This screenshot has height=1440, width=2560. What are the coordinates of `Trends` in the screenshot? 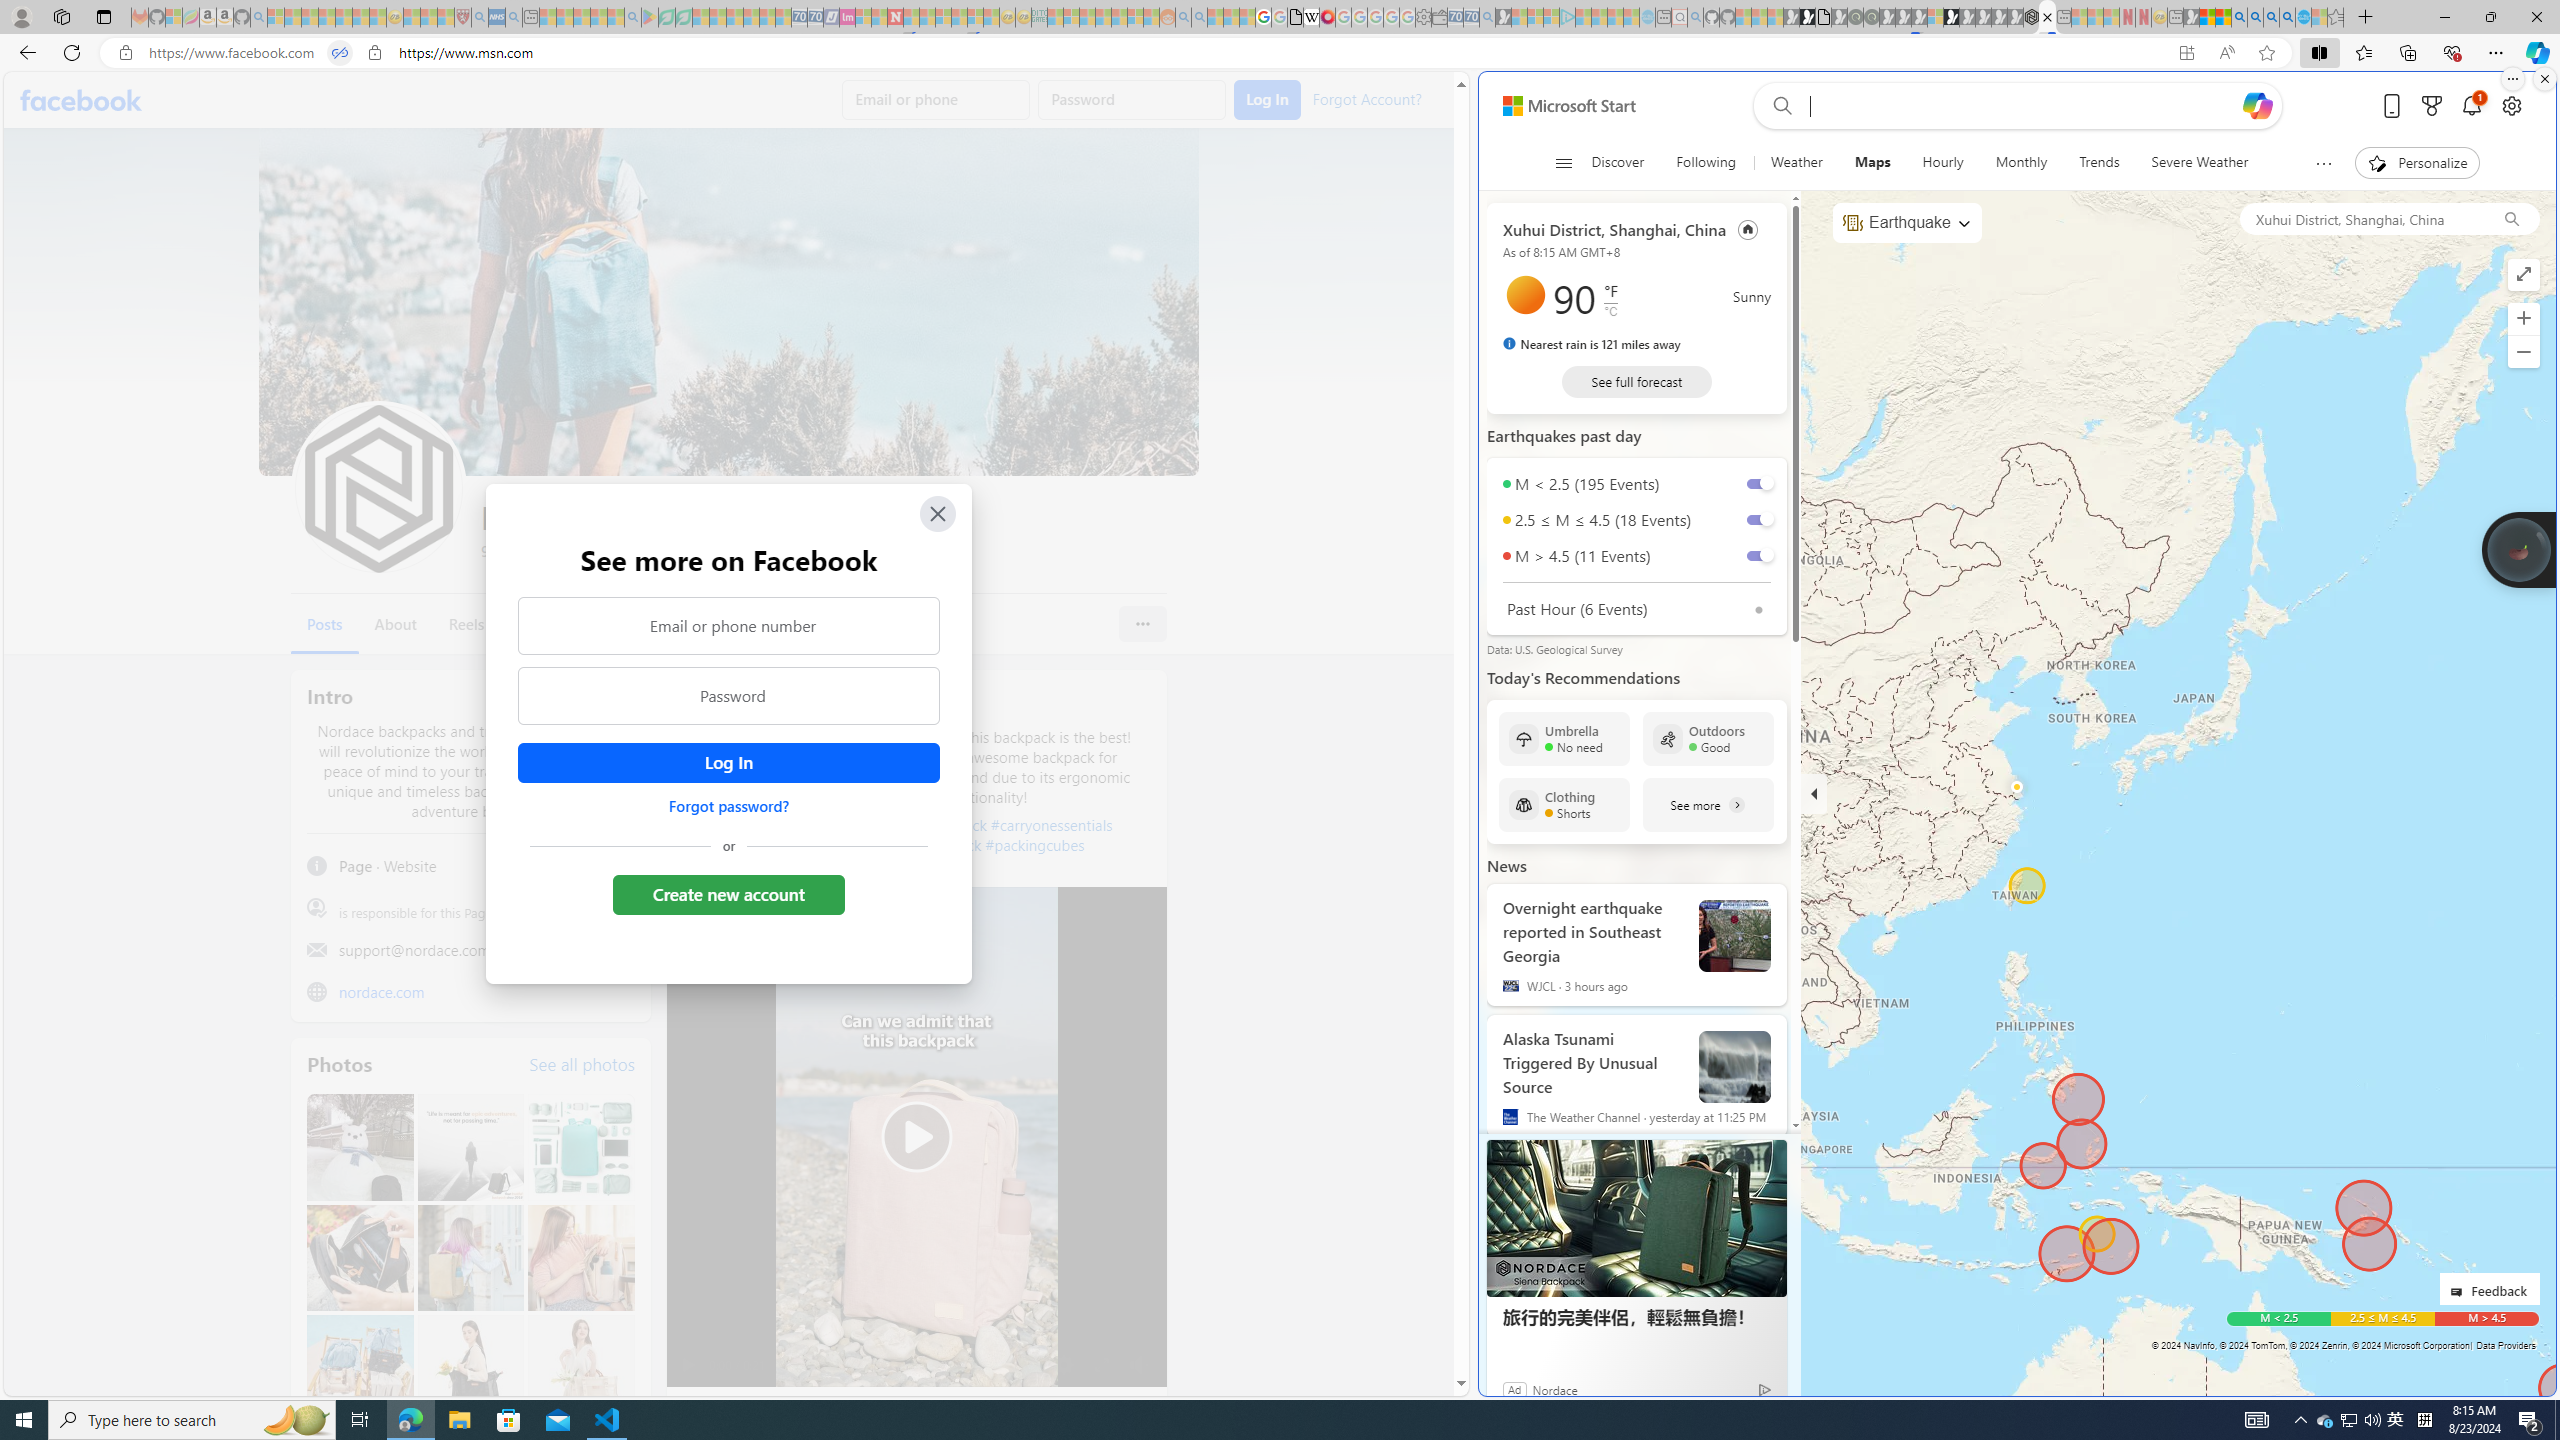 It's located at (2098, 163).